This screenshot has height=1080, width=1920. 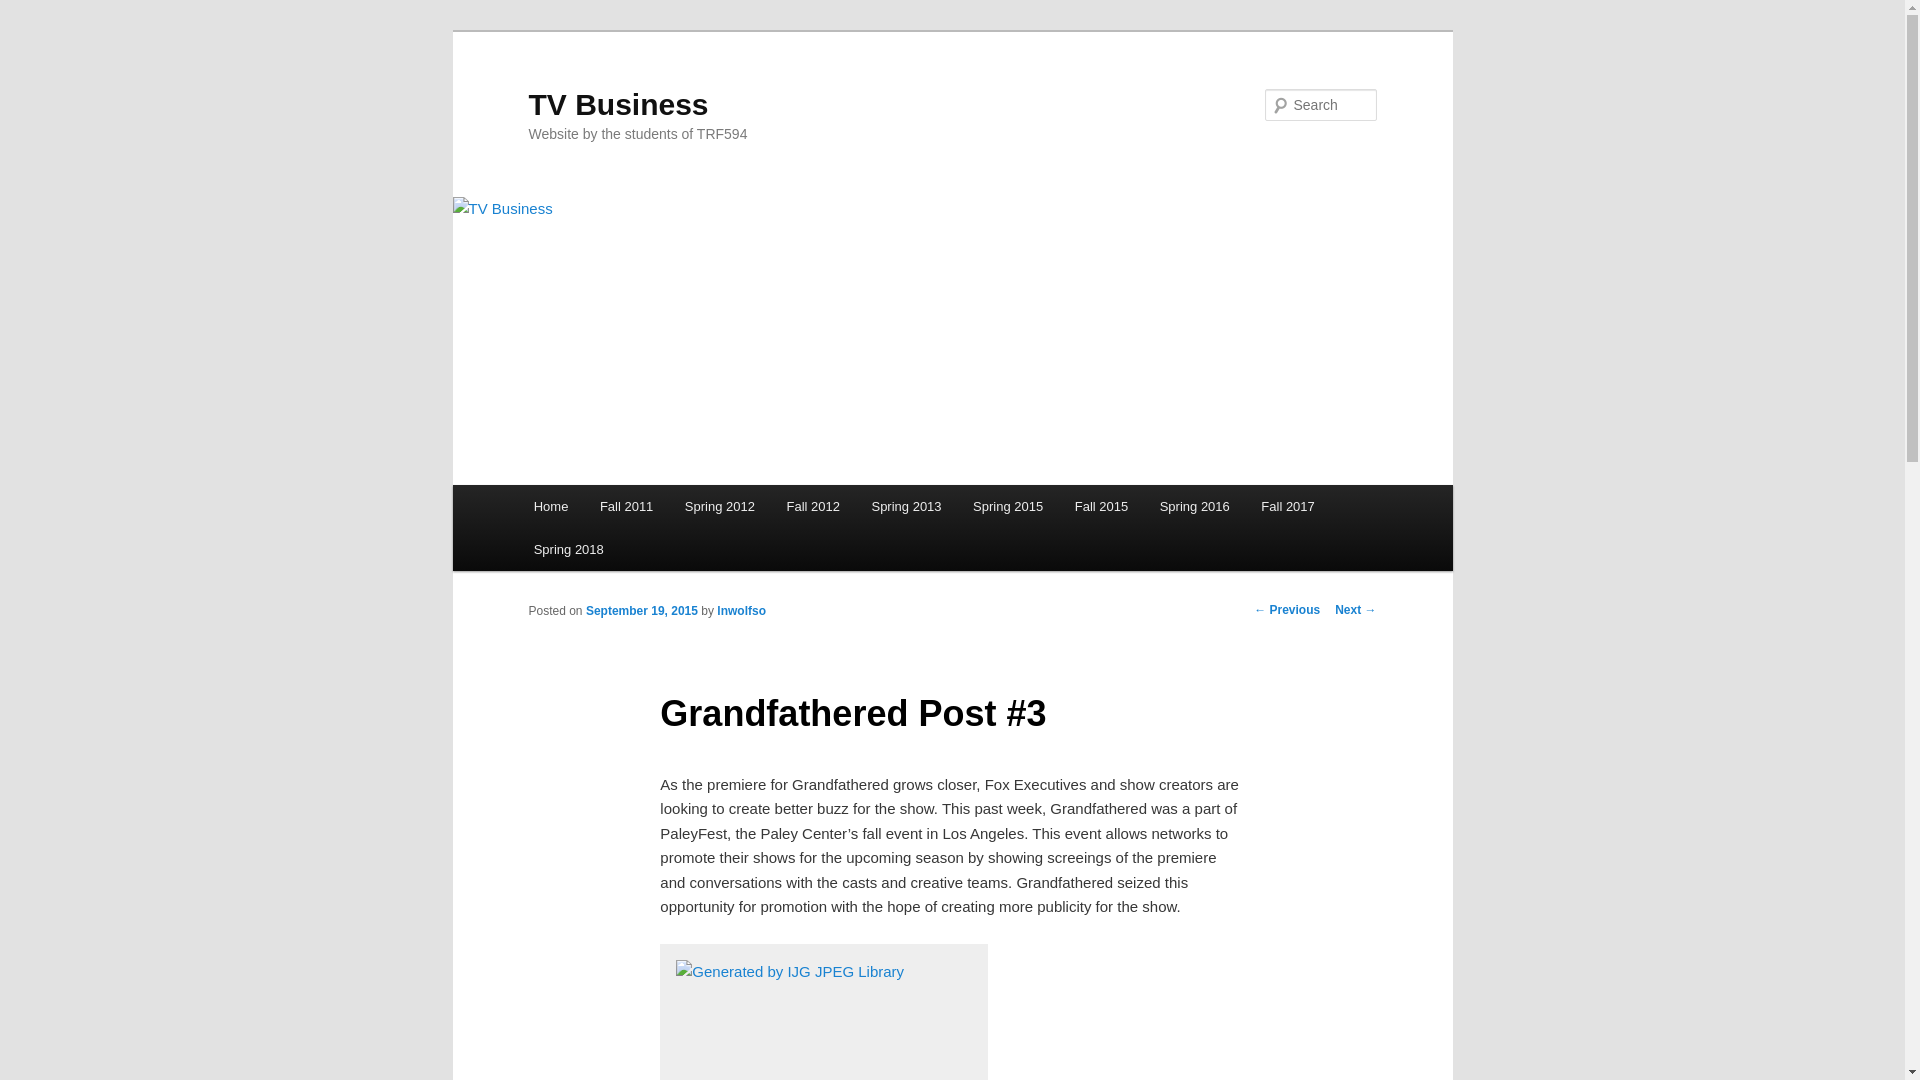 What do you see at coordinates (642, 610) in the screenshot?
I see `2:55 pm` at bounding box center [642, 610].